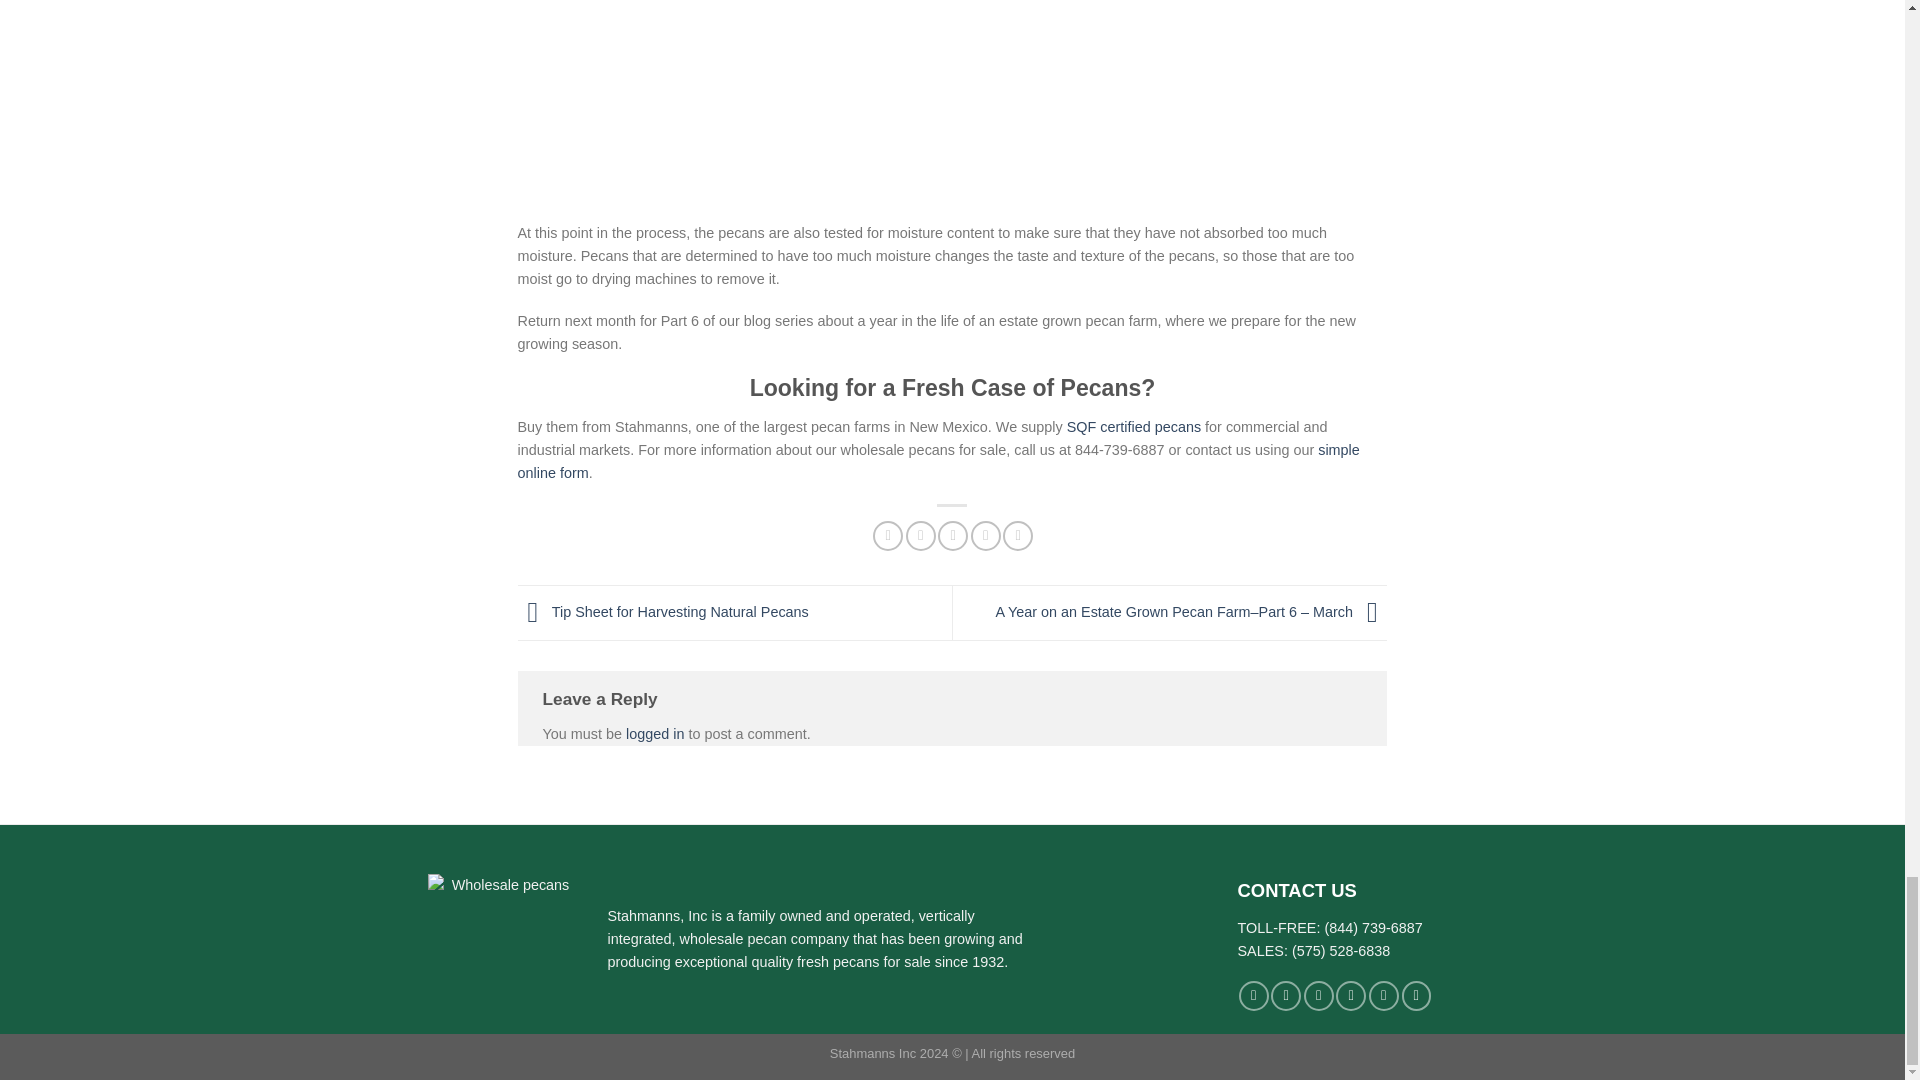  Describe the element at coordinates (663, 611) in the screenshot. I see `Tip Sheet for Harvesting Natural Pecans` at that location.